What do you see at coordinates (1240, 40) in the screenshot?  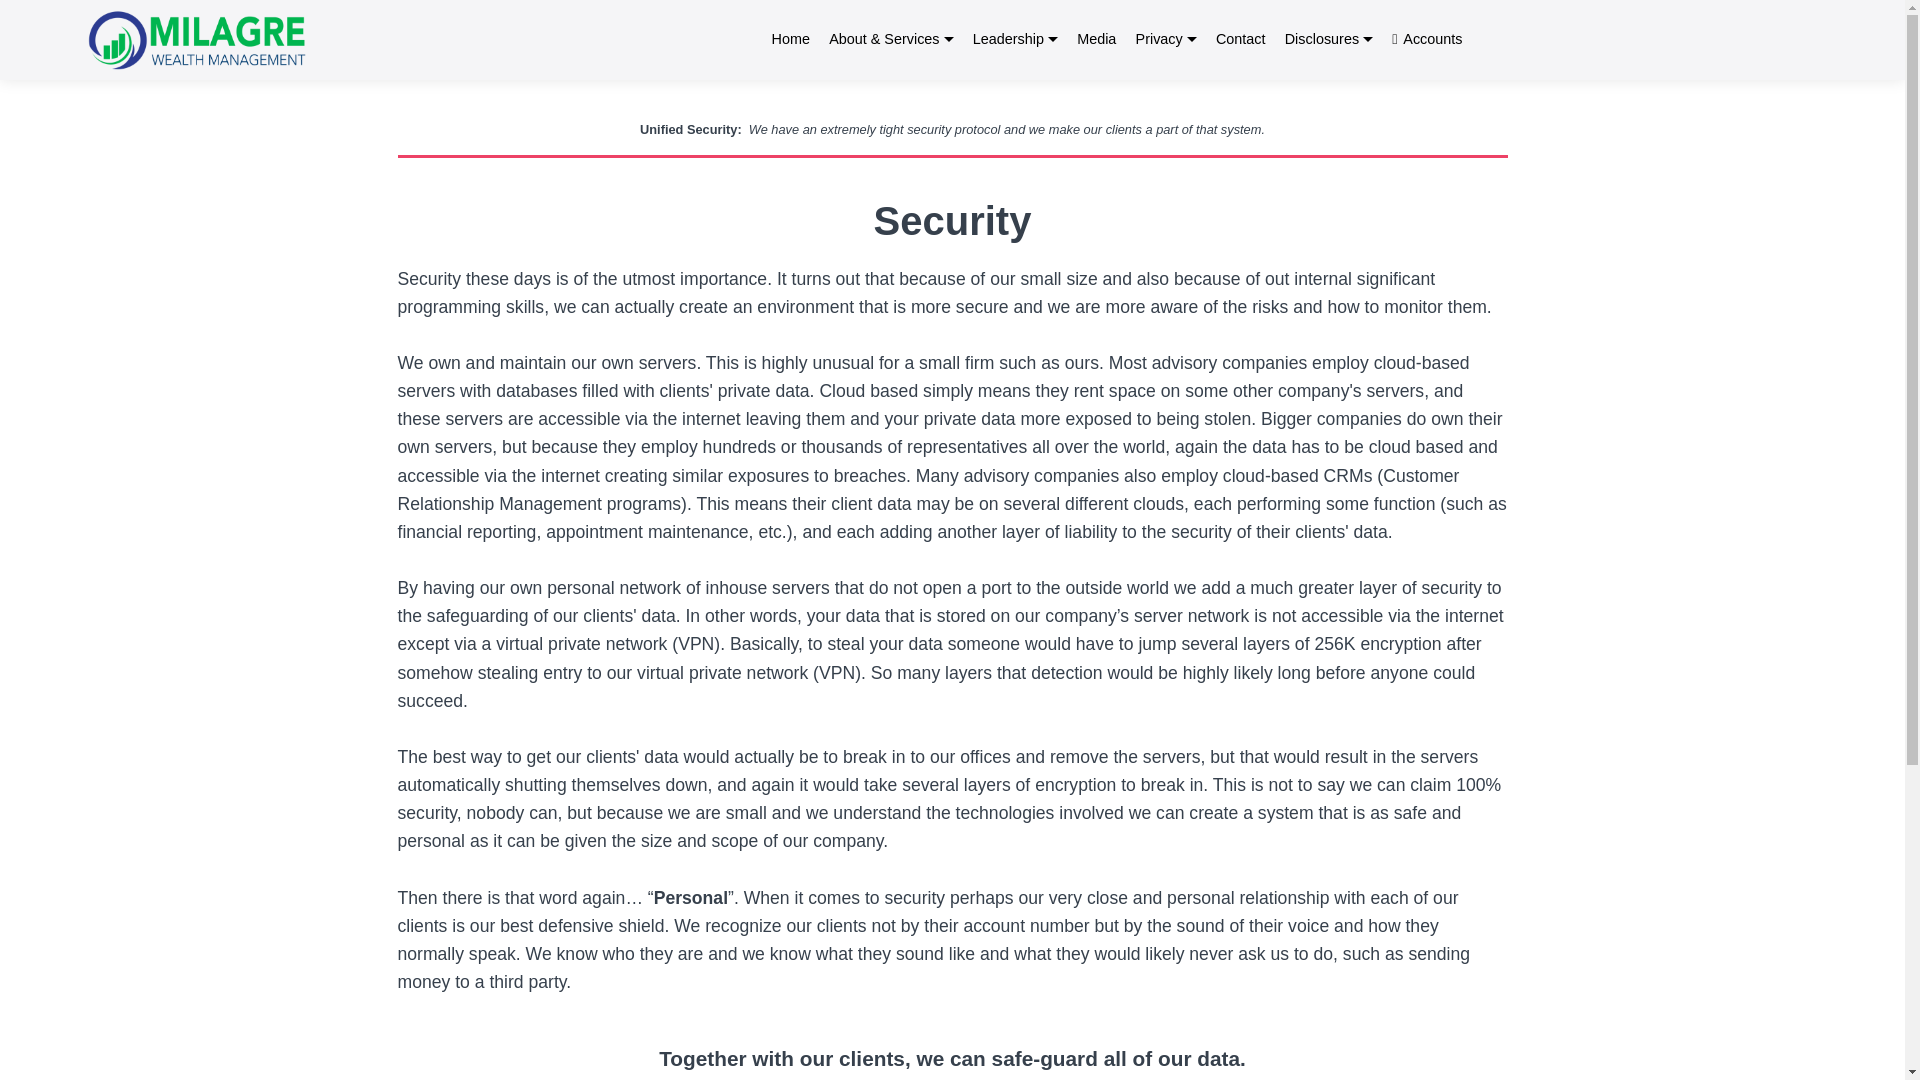 I see `Contact` at bounding box center [1240, 40].